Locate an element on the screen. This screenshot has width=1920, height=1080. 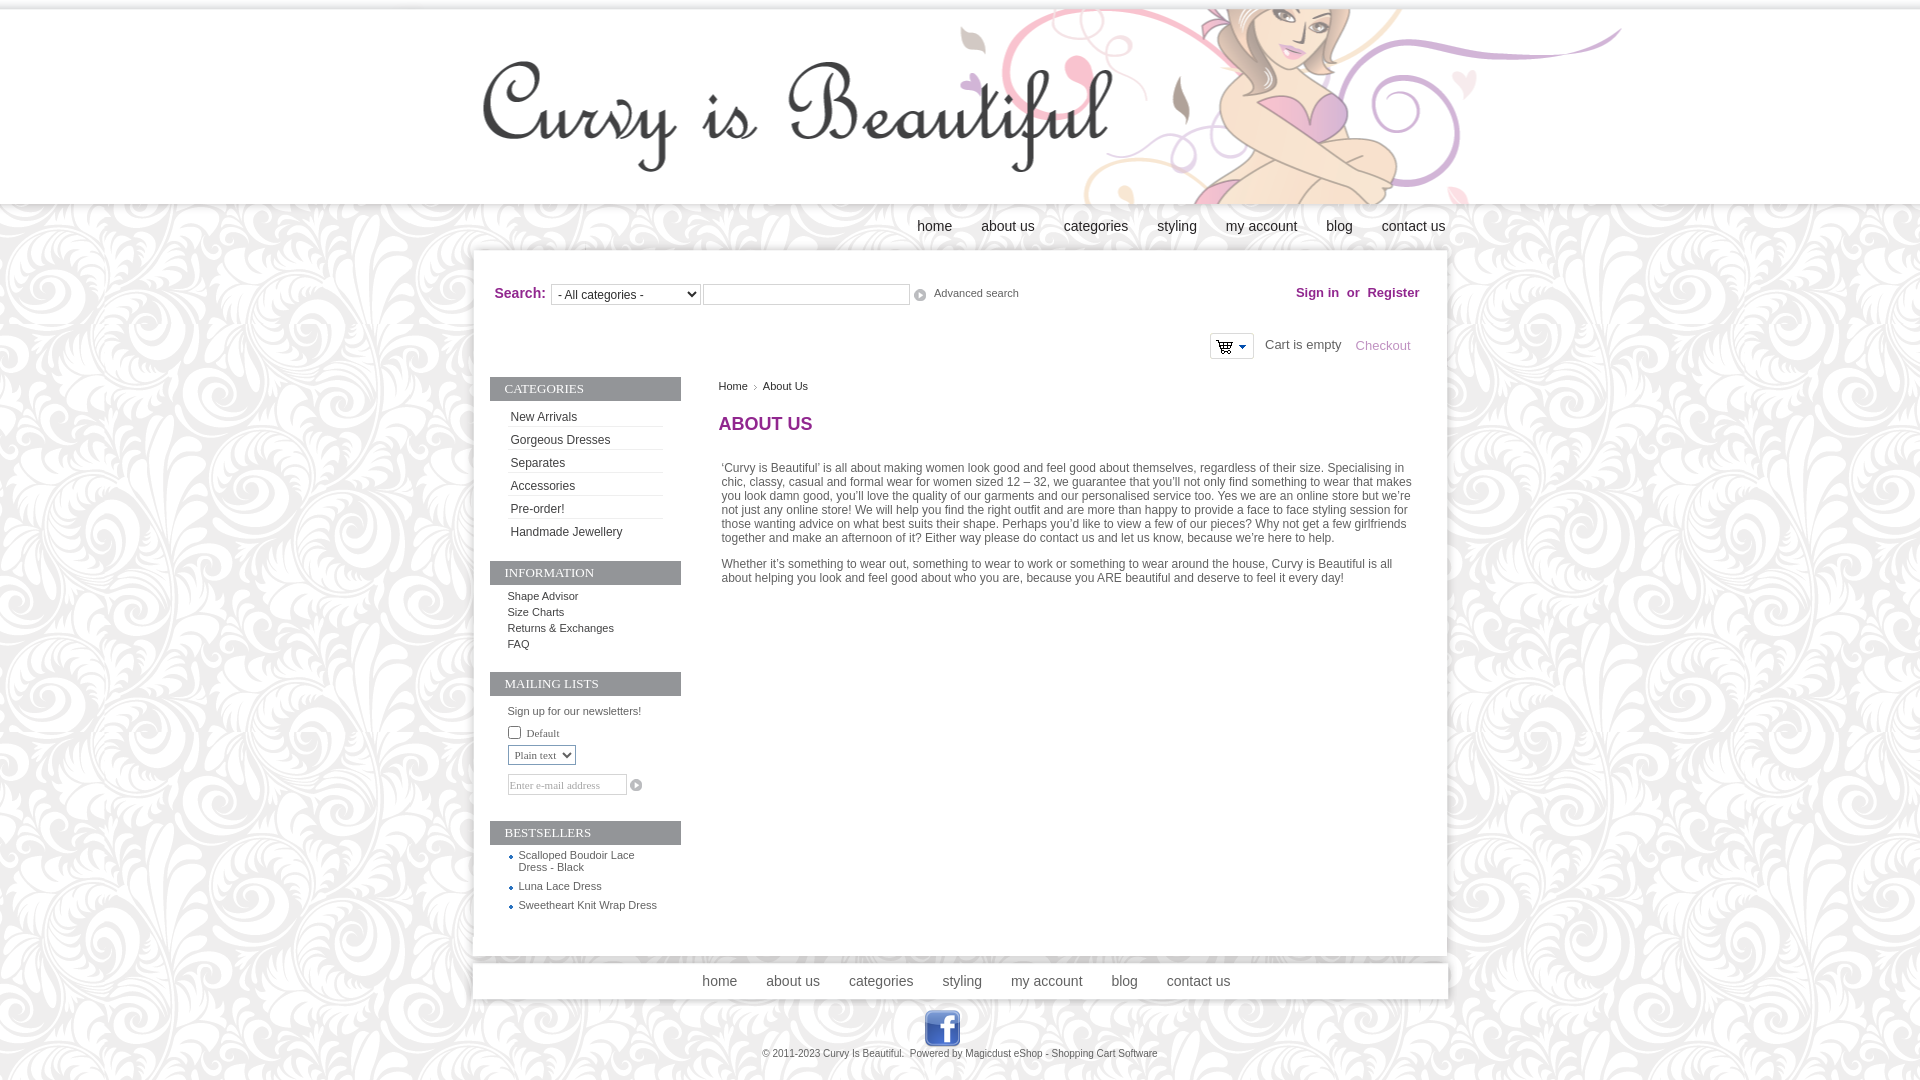
New Arrivals is located at coordinates (586, 415).